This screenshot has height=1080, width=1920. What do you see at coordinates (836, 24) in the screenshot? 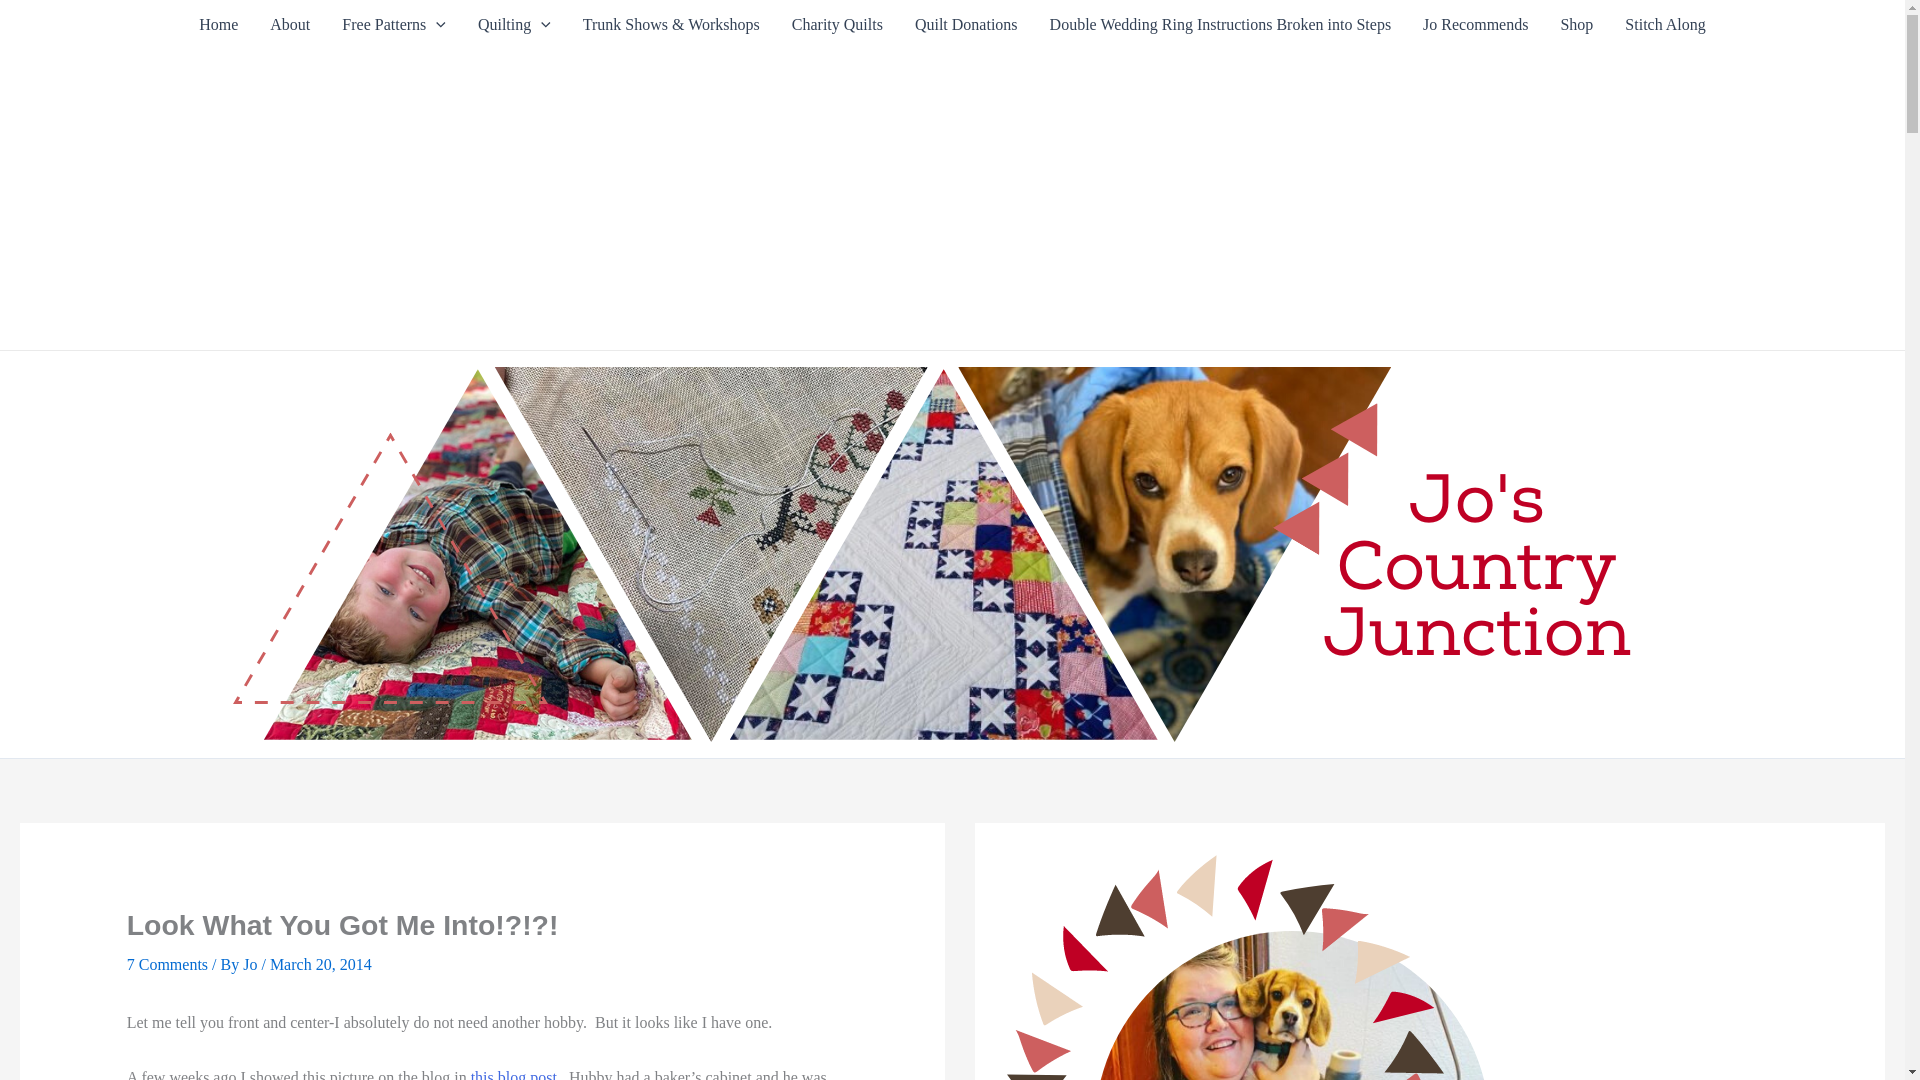
I see `Charity Quilts` at bounding box center [836, 24].